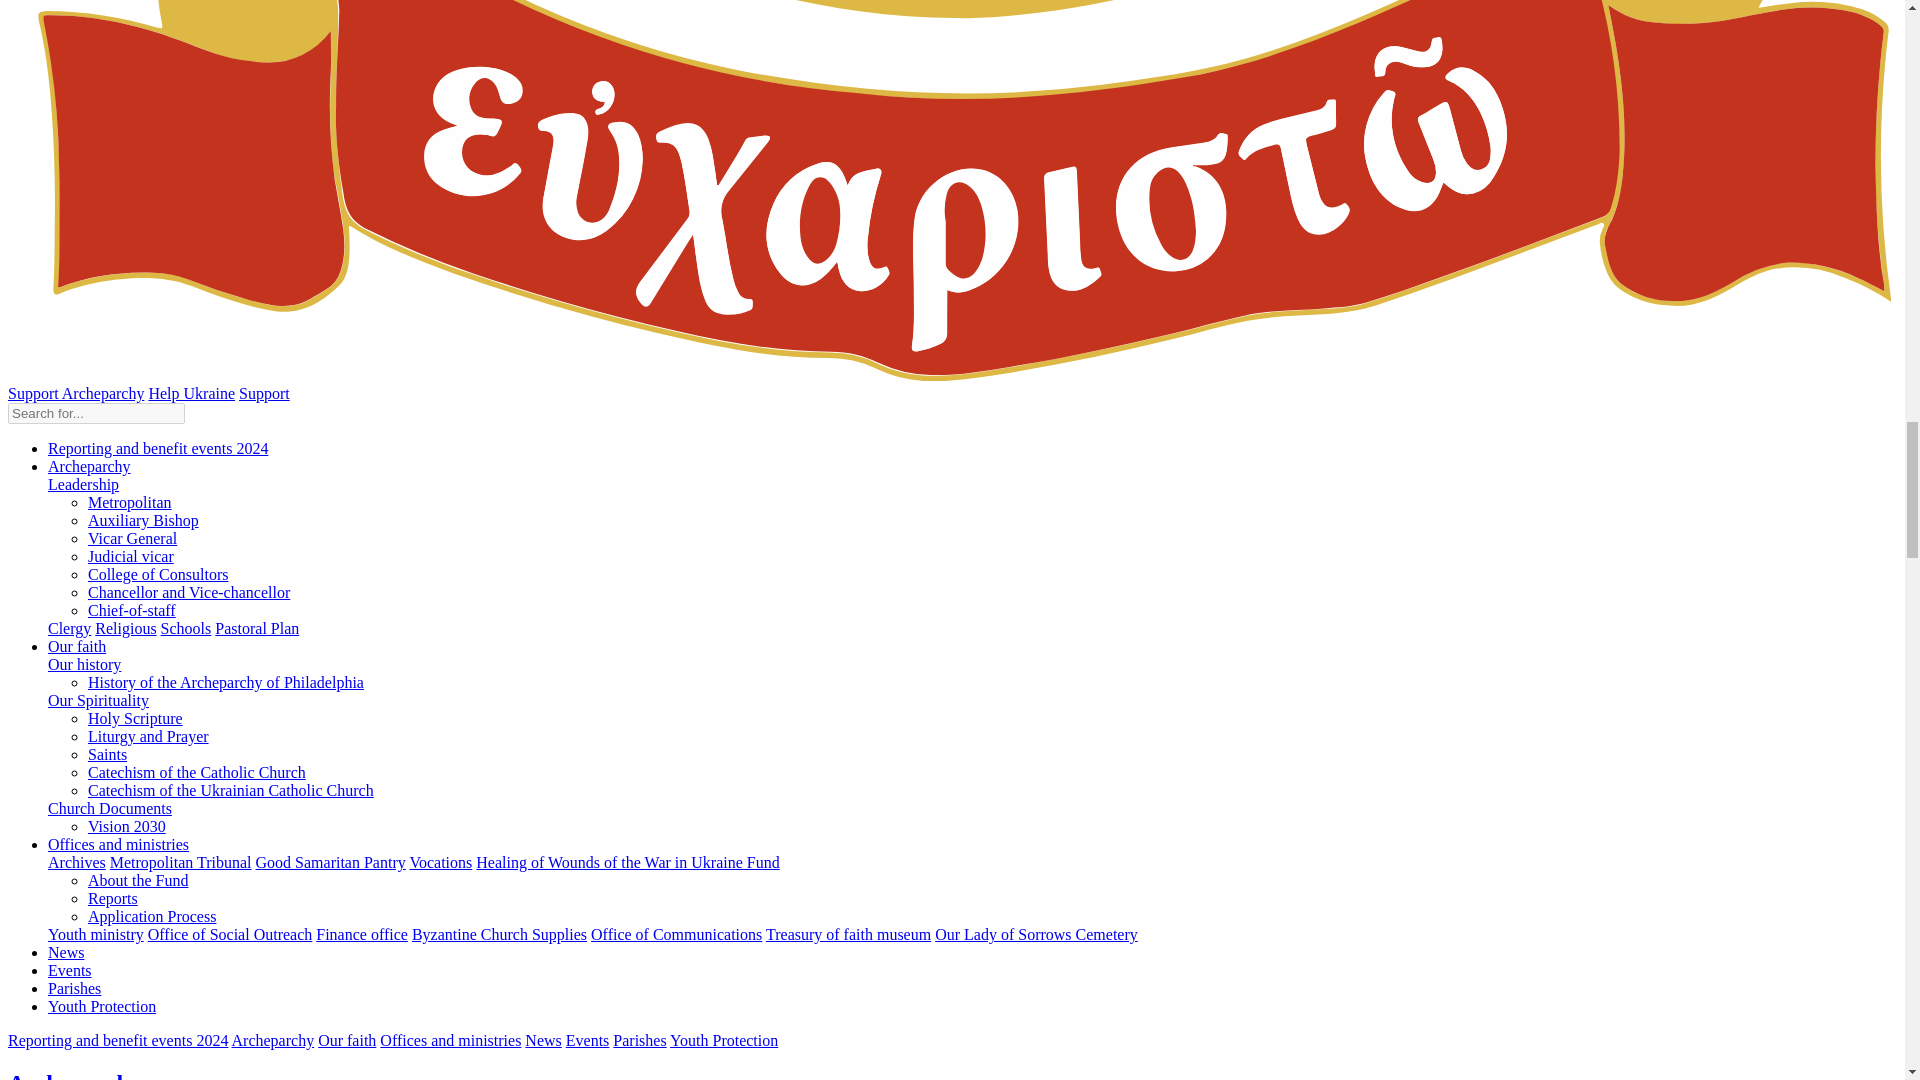  I want to click on Support Archeparchy, so click(76, 392).